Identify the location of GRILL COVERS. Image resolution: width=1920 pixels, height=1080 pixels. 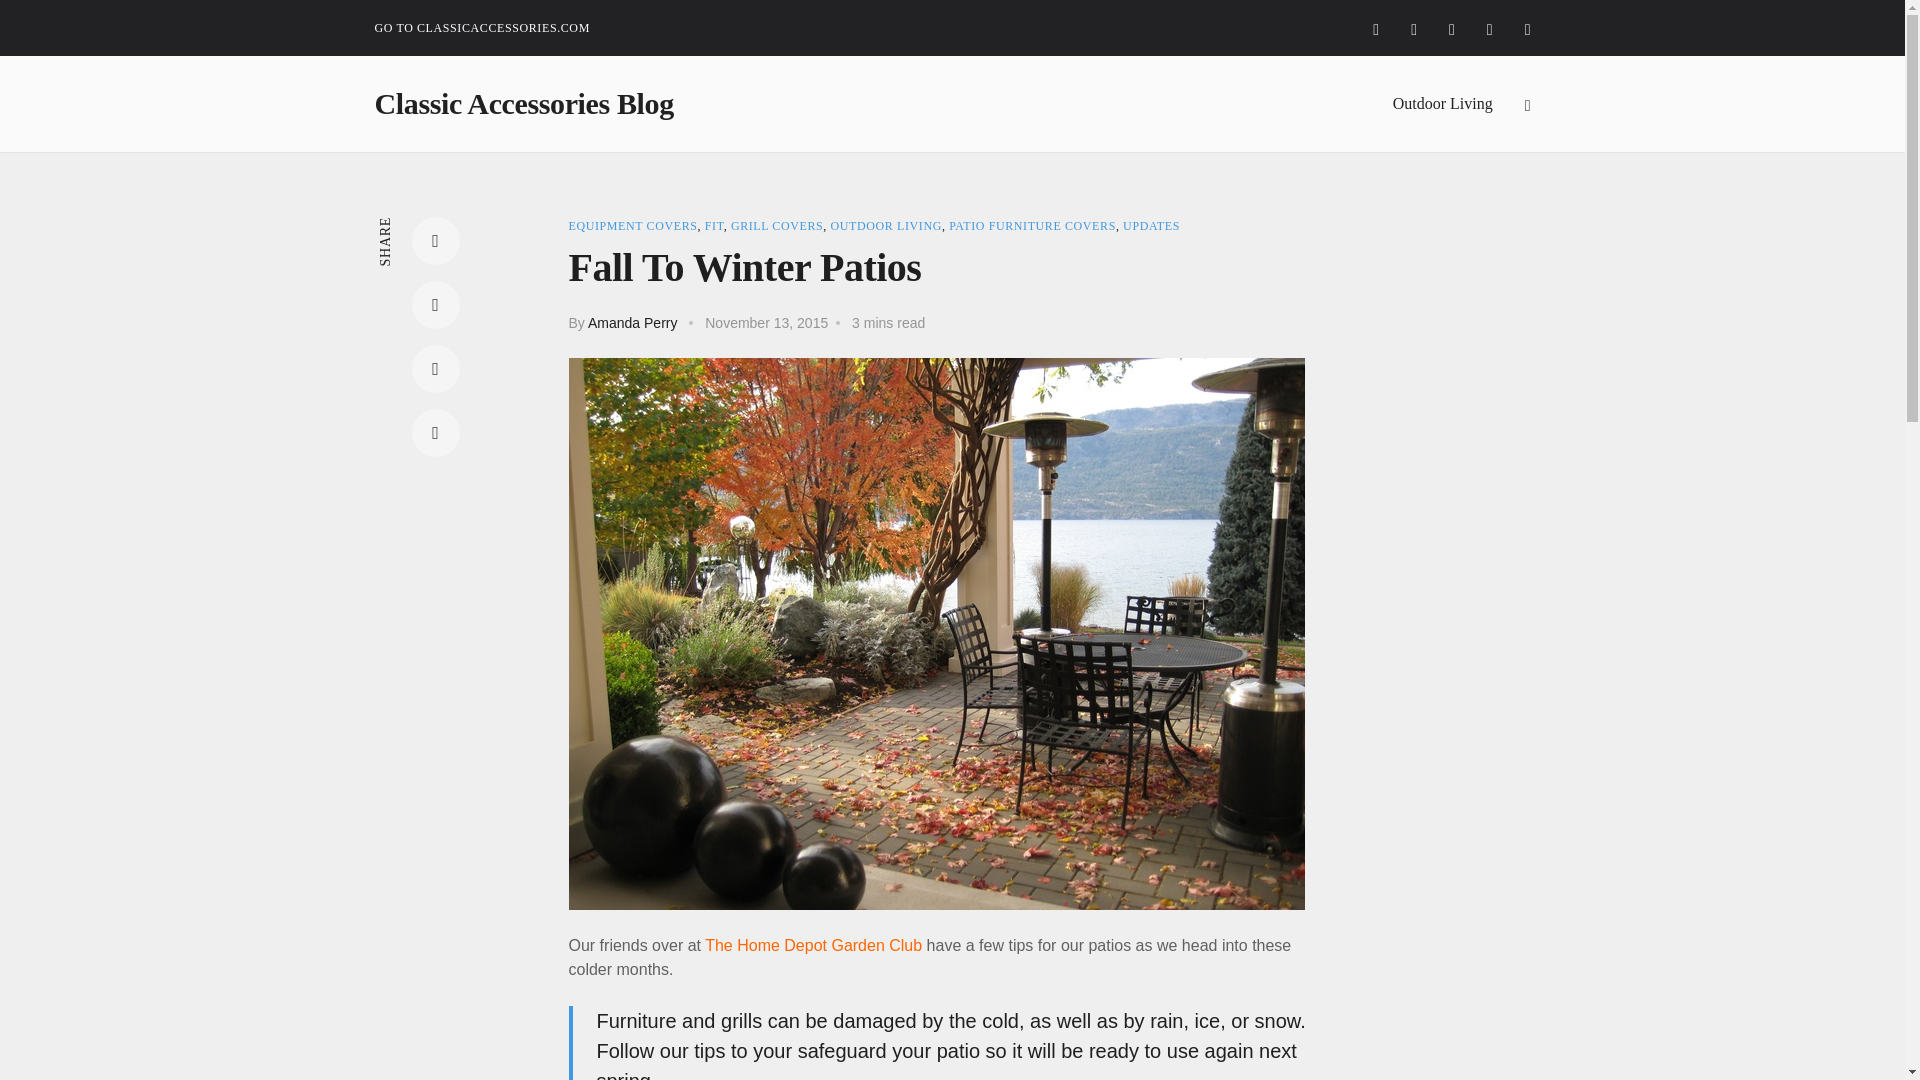
(777, 226).